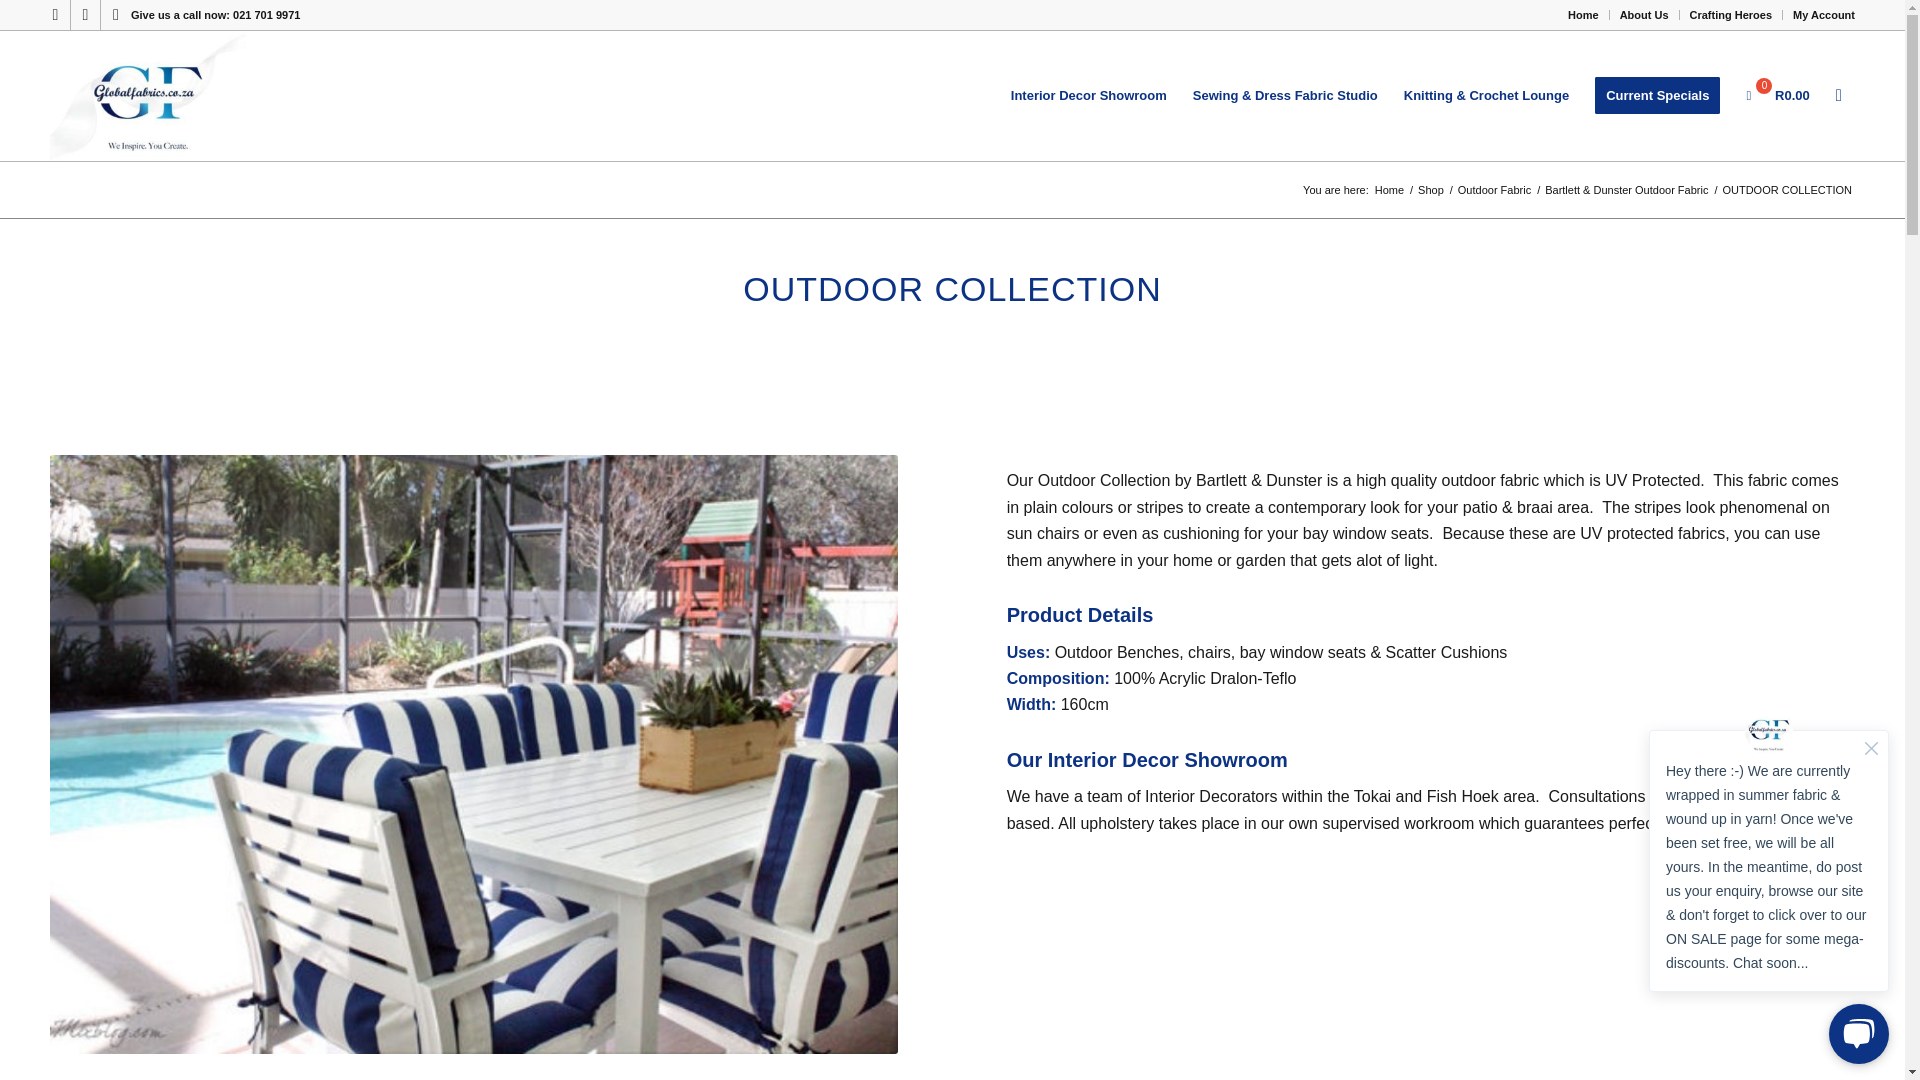  What do you see at coordinates (1494, 190) in the screenshot?
I see `Outdoor Fabric` at bounding box center [1494, 190].